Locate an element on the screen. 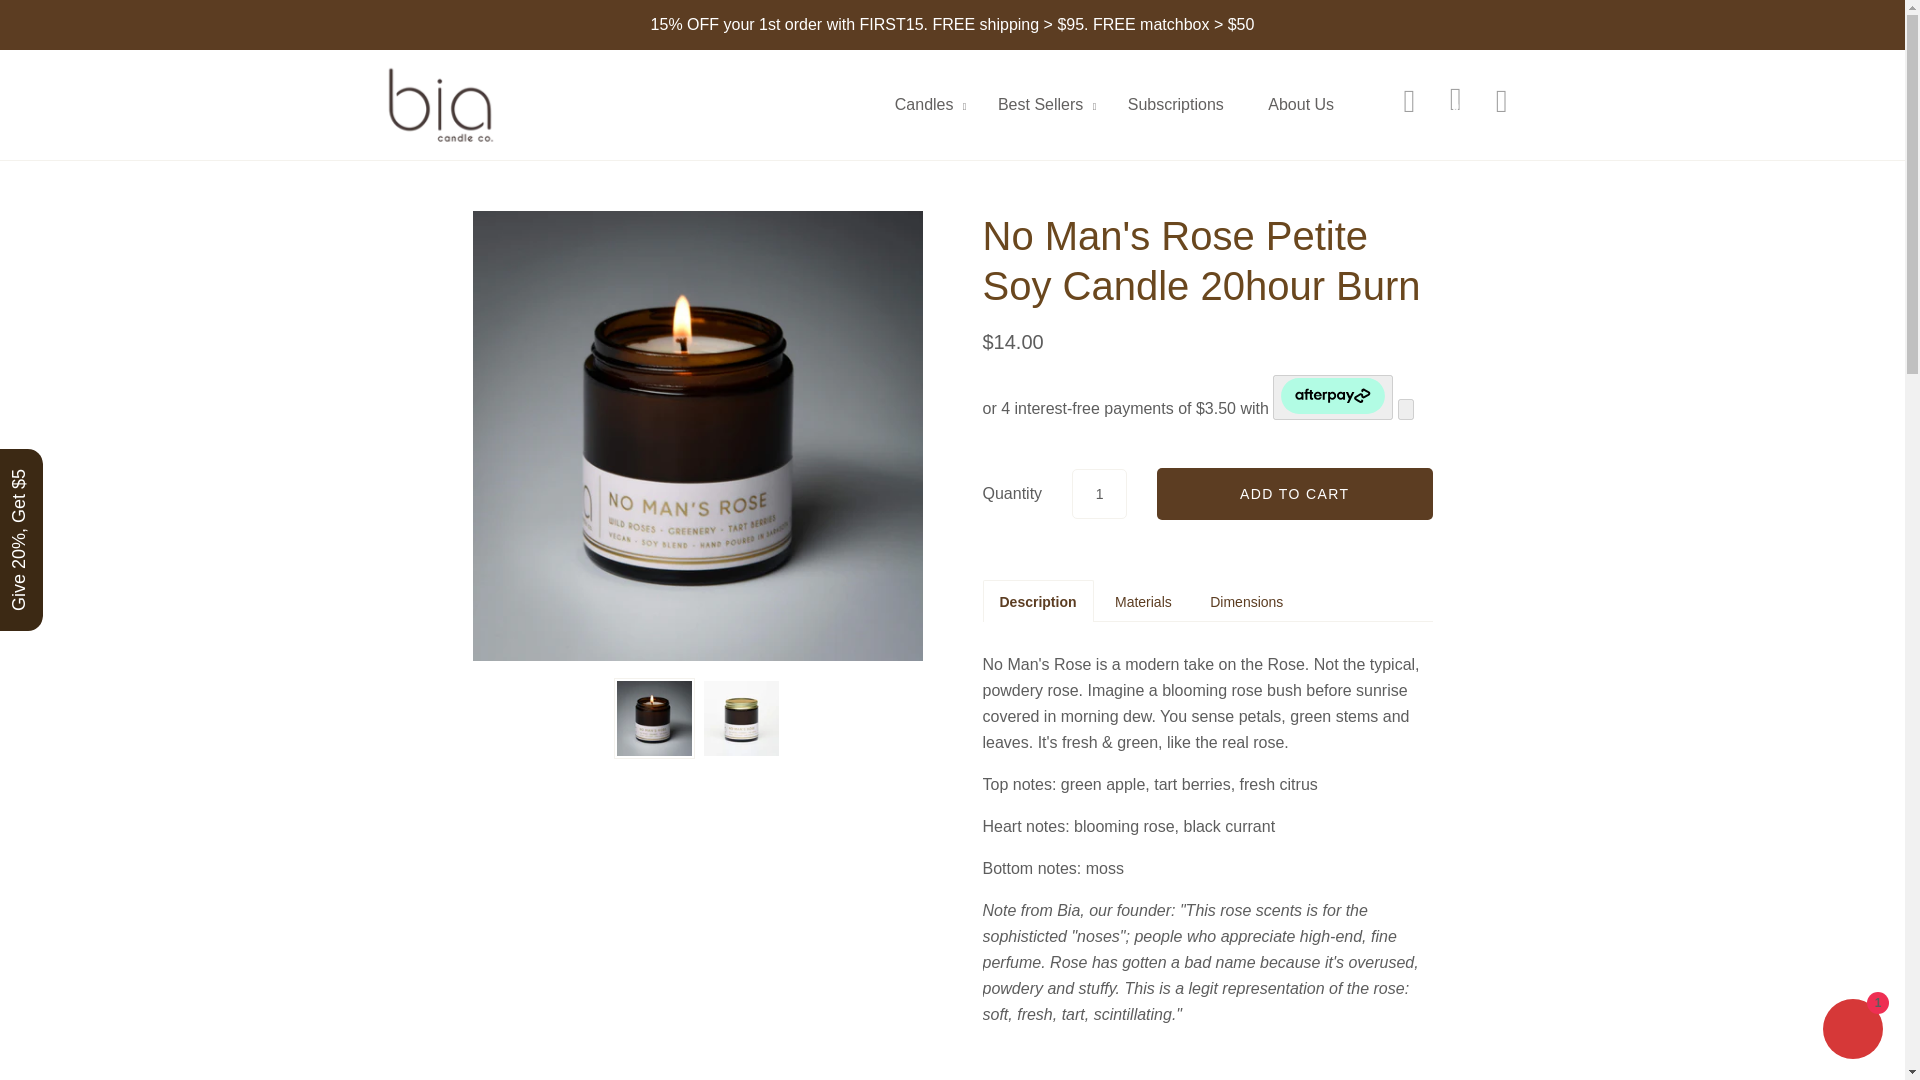 Image resolution: width=1920 pixels, height=1080 pixels. About Us is located at coordinates (1300, 104).